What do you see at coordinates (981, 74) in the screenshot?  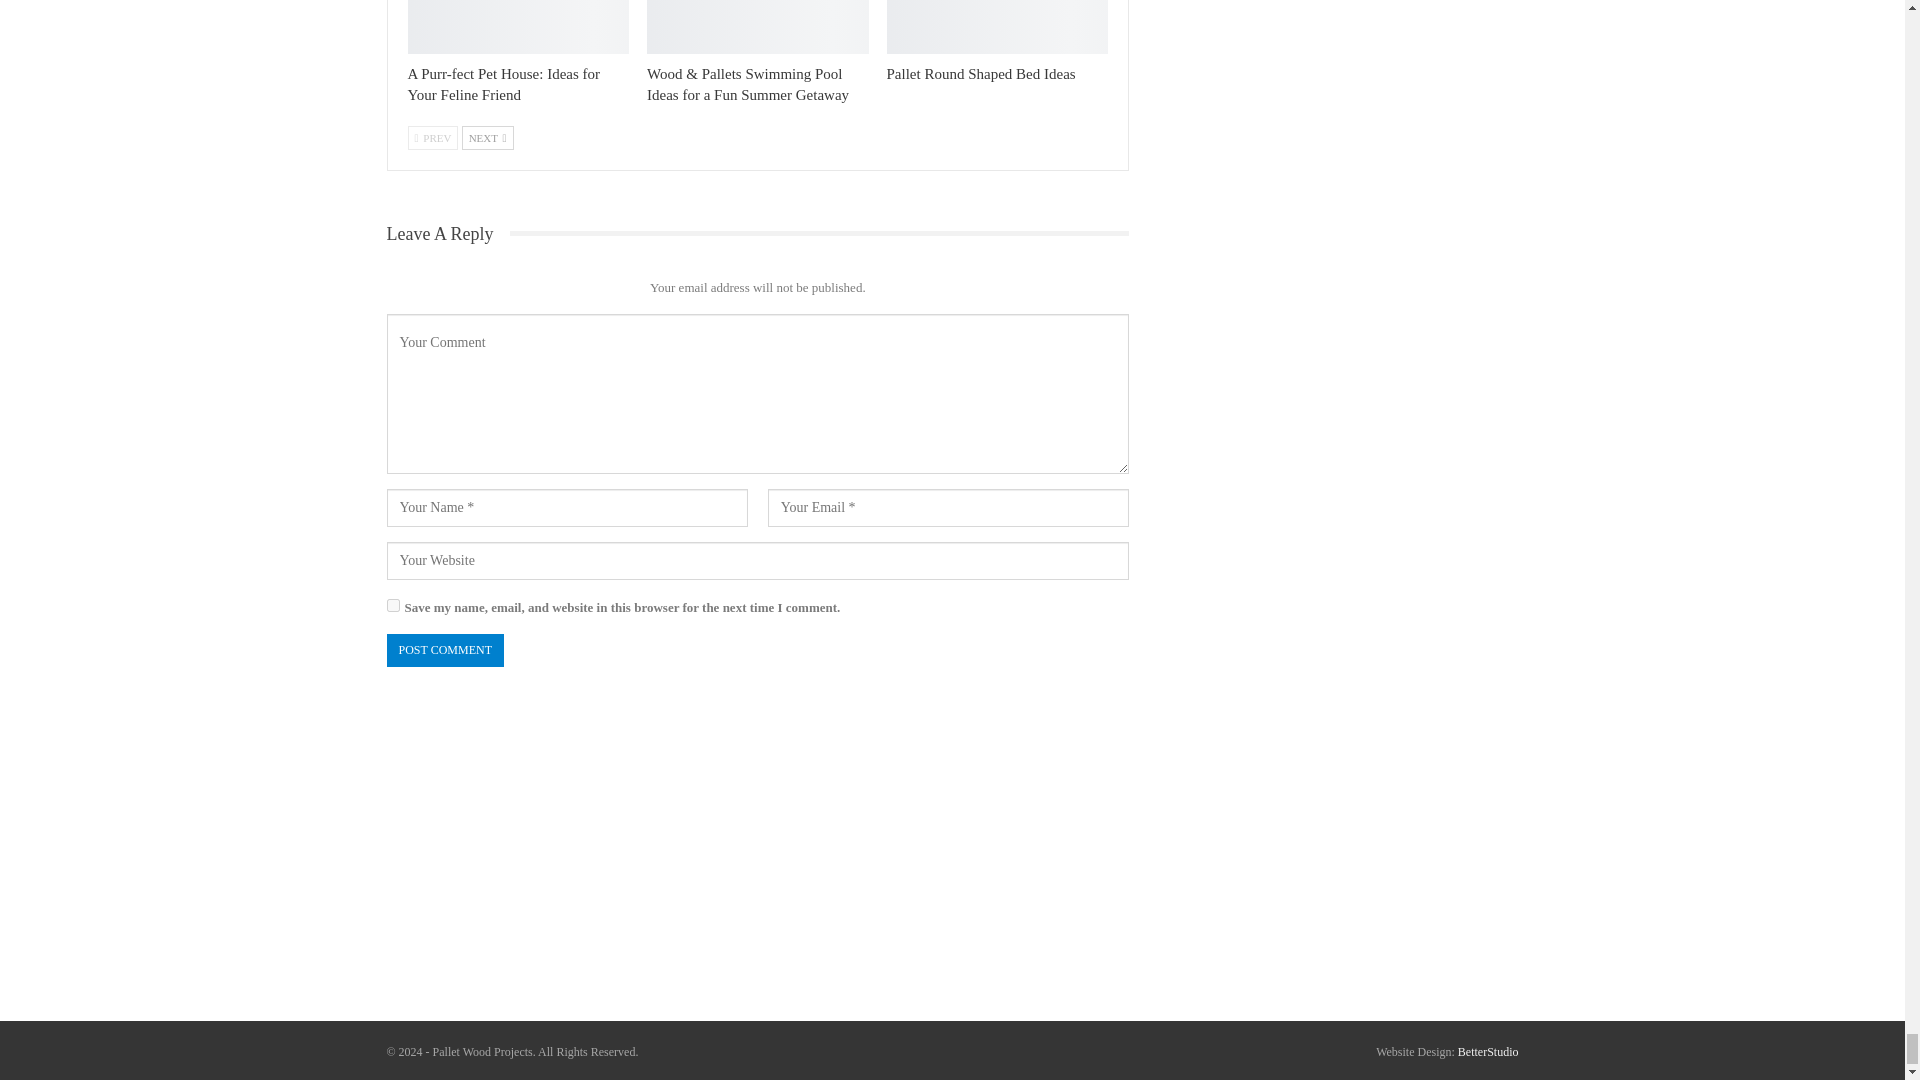 I see `Pallet Round Shaped Bed Ideas` at bounding box center [981, 74].